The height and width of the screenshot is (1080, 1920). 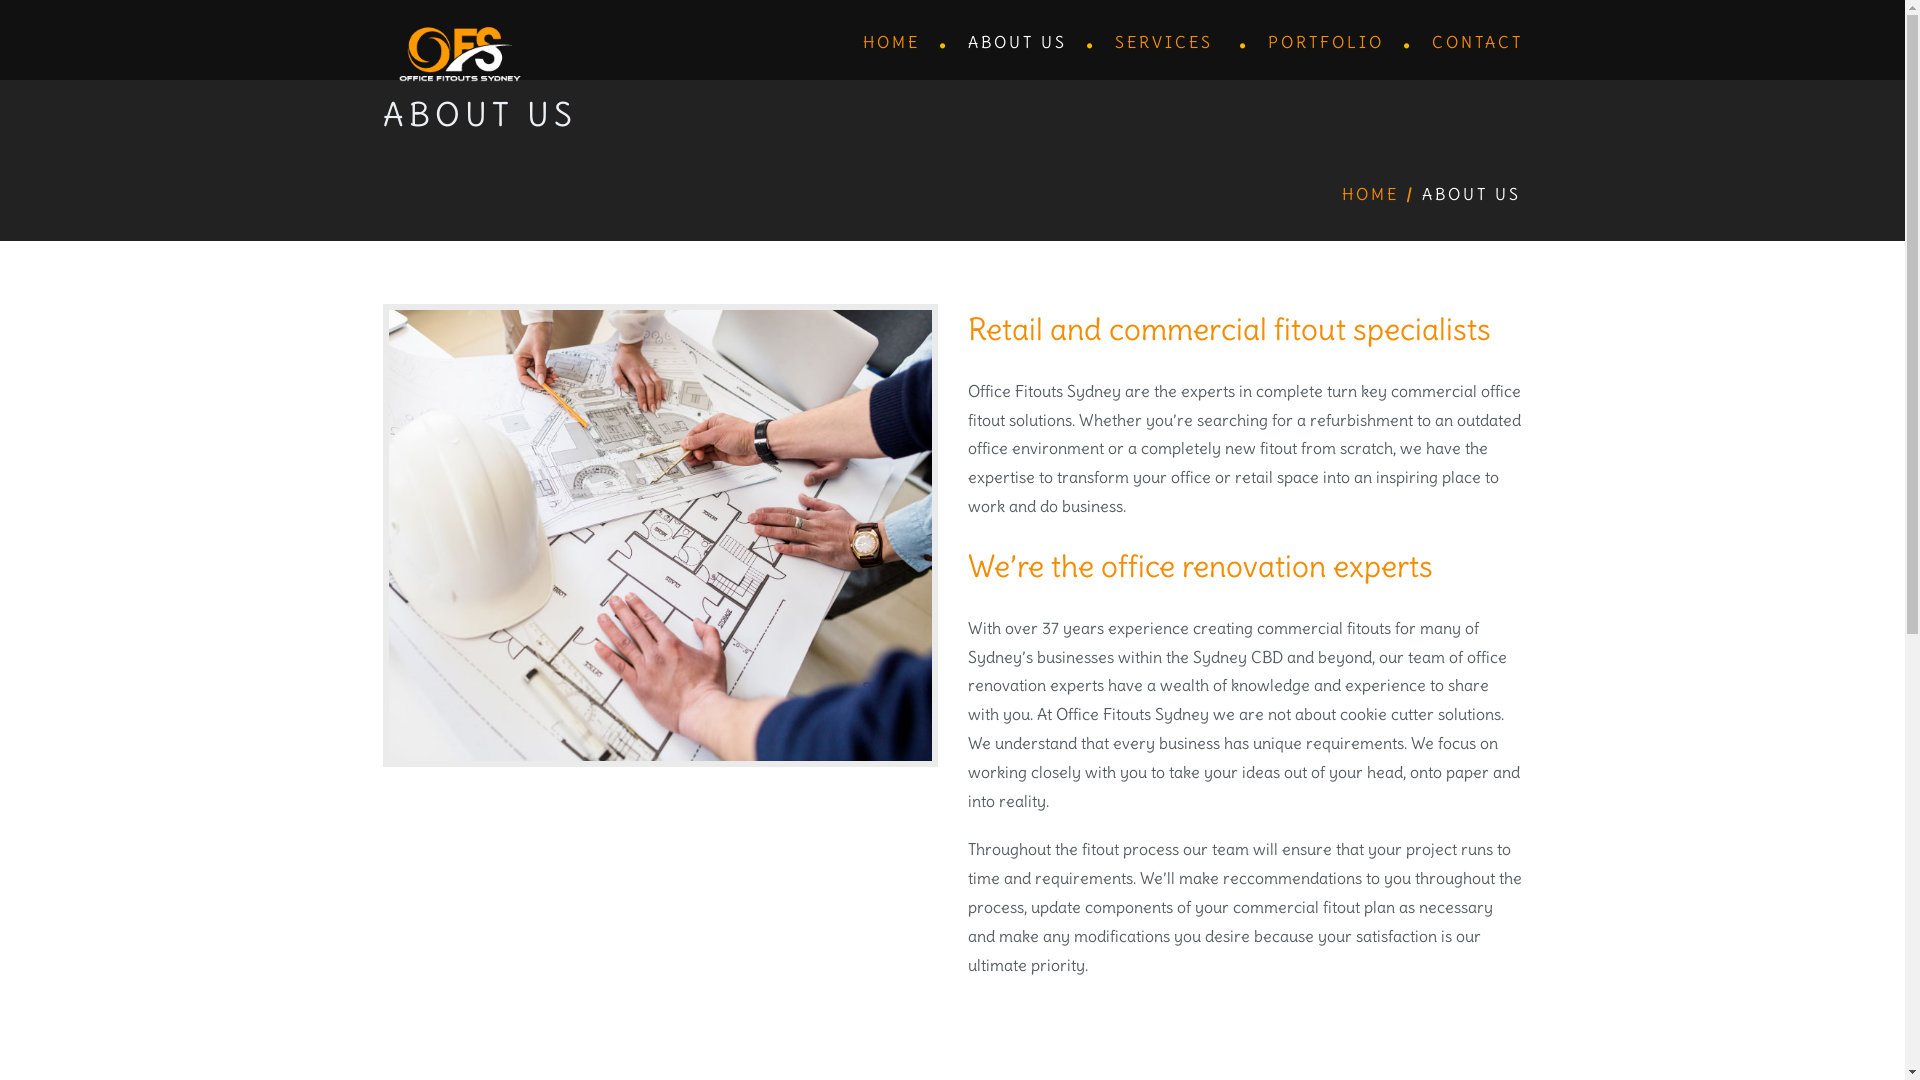 What do you see at coordinates (894, 44) in the screenshot?
I see `HOME` at bounding box center [894, 44].